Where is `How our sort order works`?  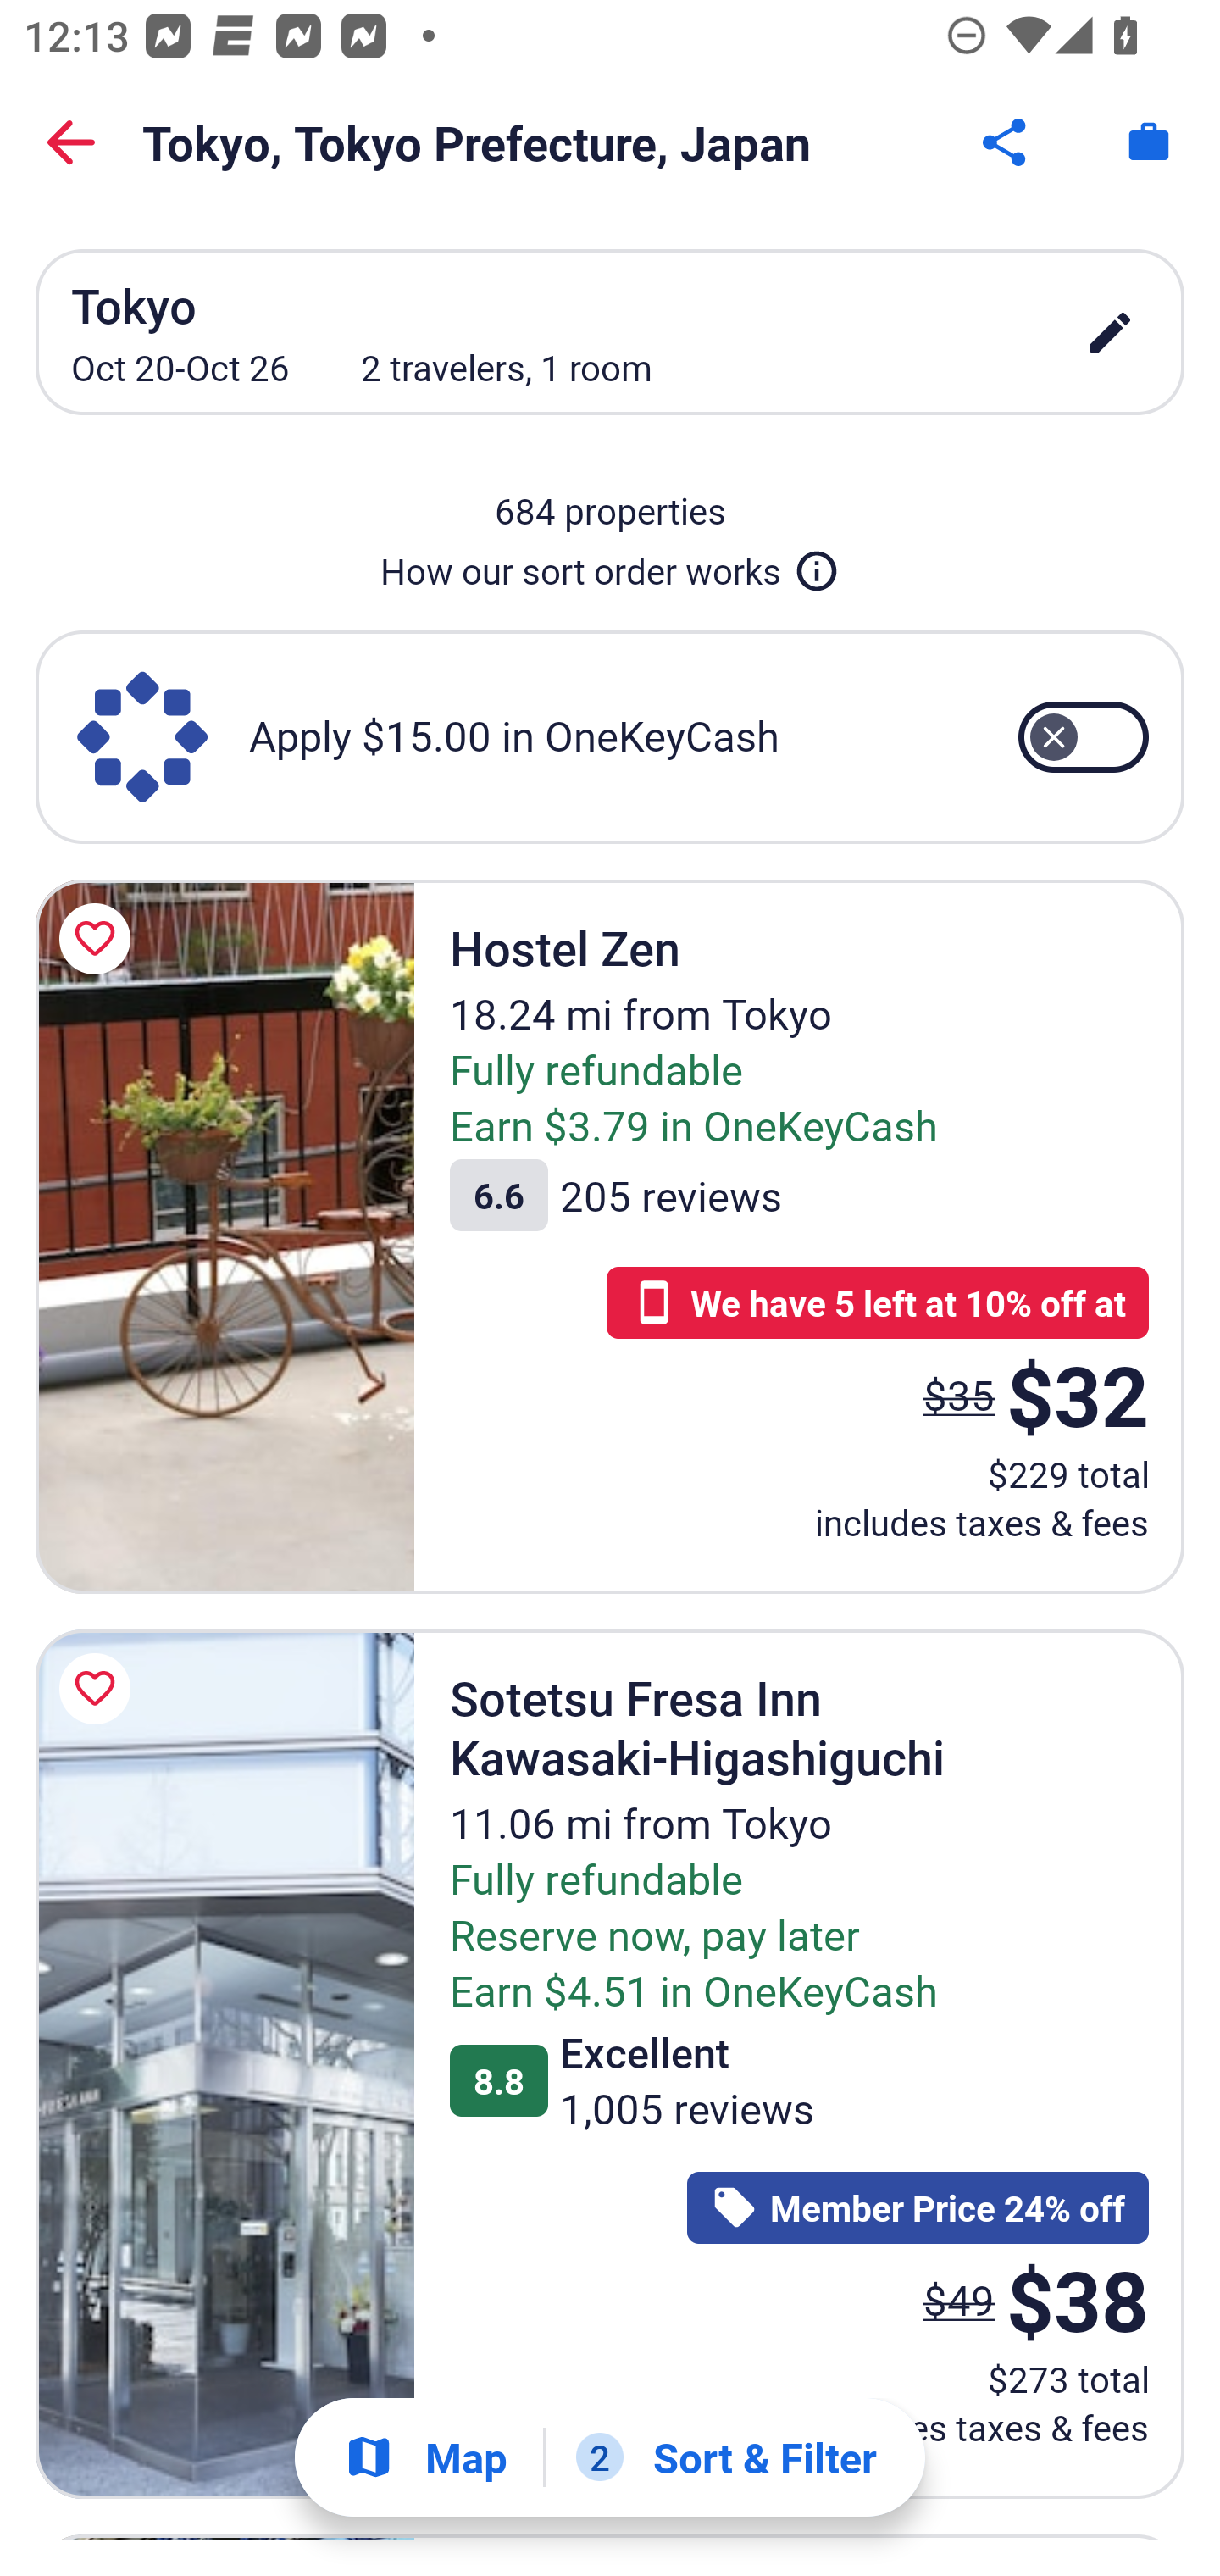
How our sort order works is located at coordinates (610, 564).